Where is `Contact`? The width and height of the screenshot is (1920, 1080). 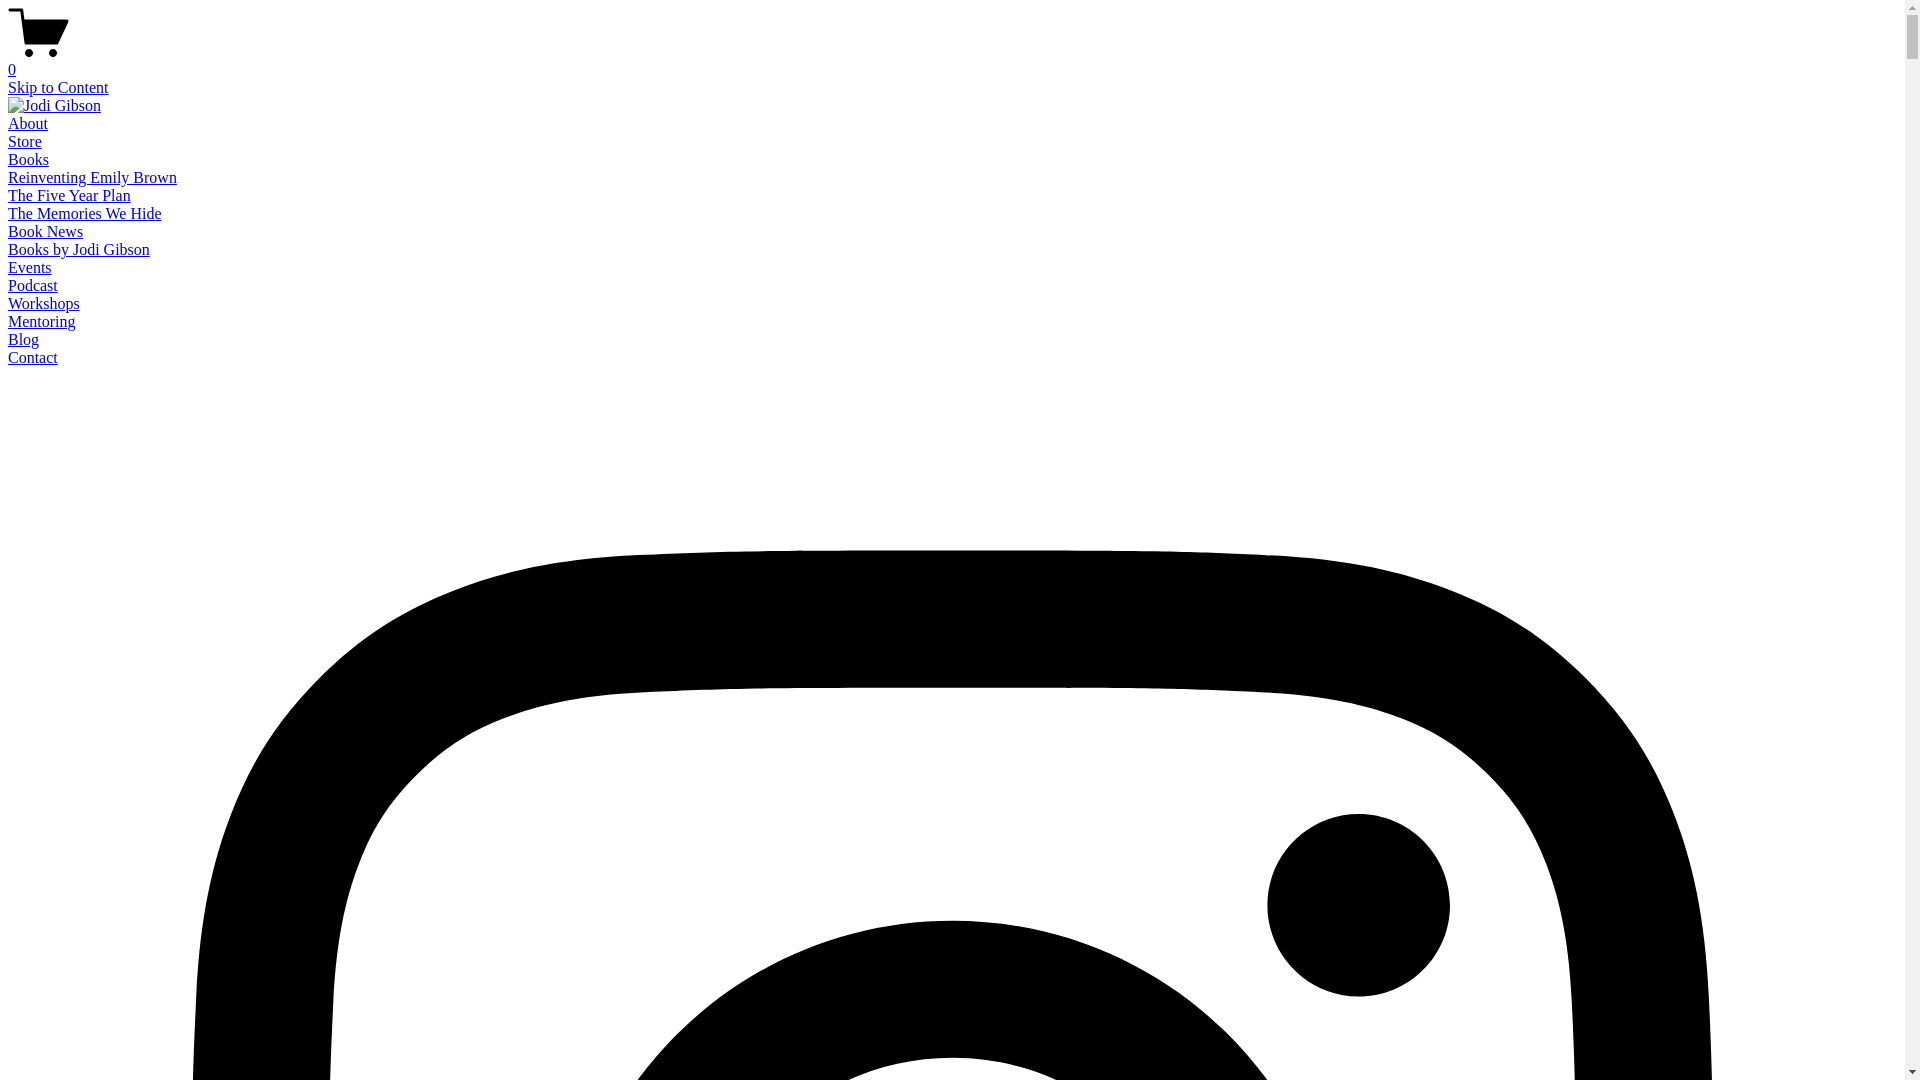 Contact is located at coordinates (33, 358).